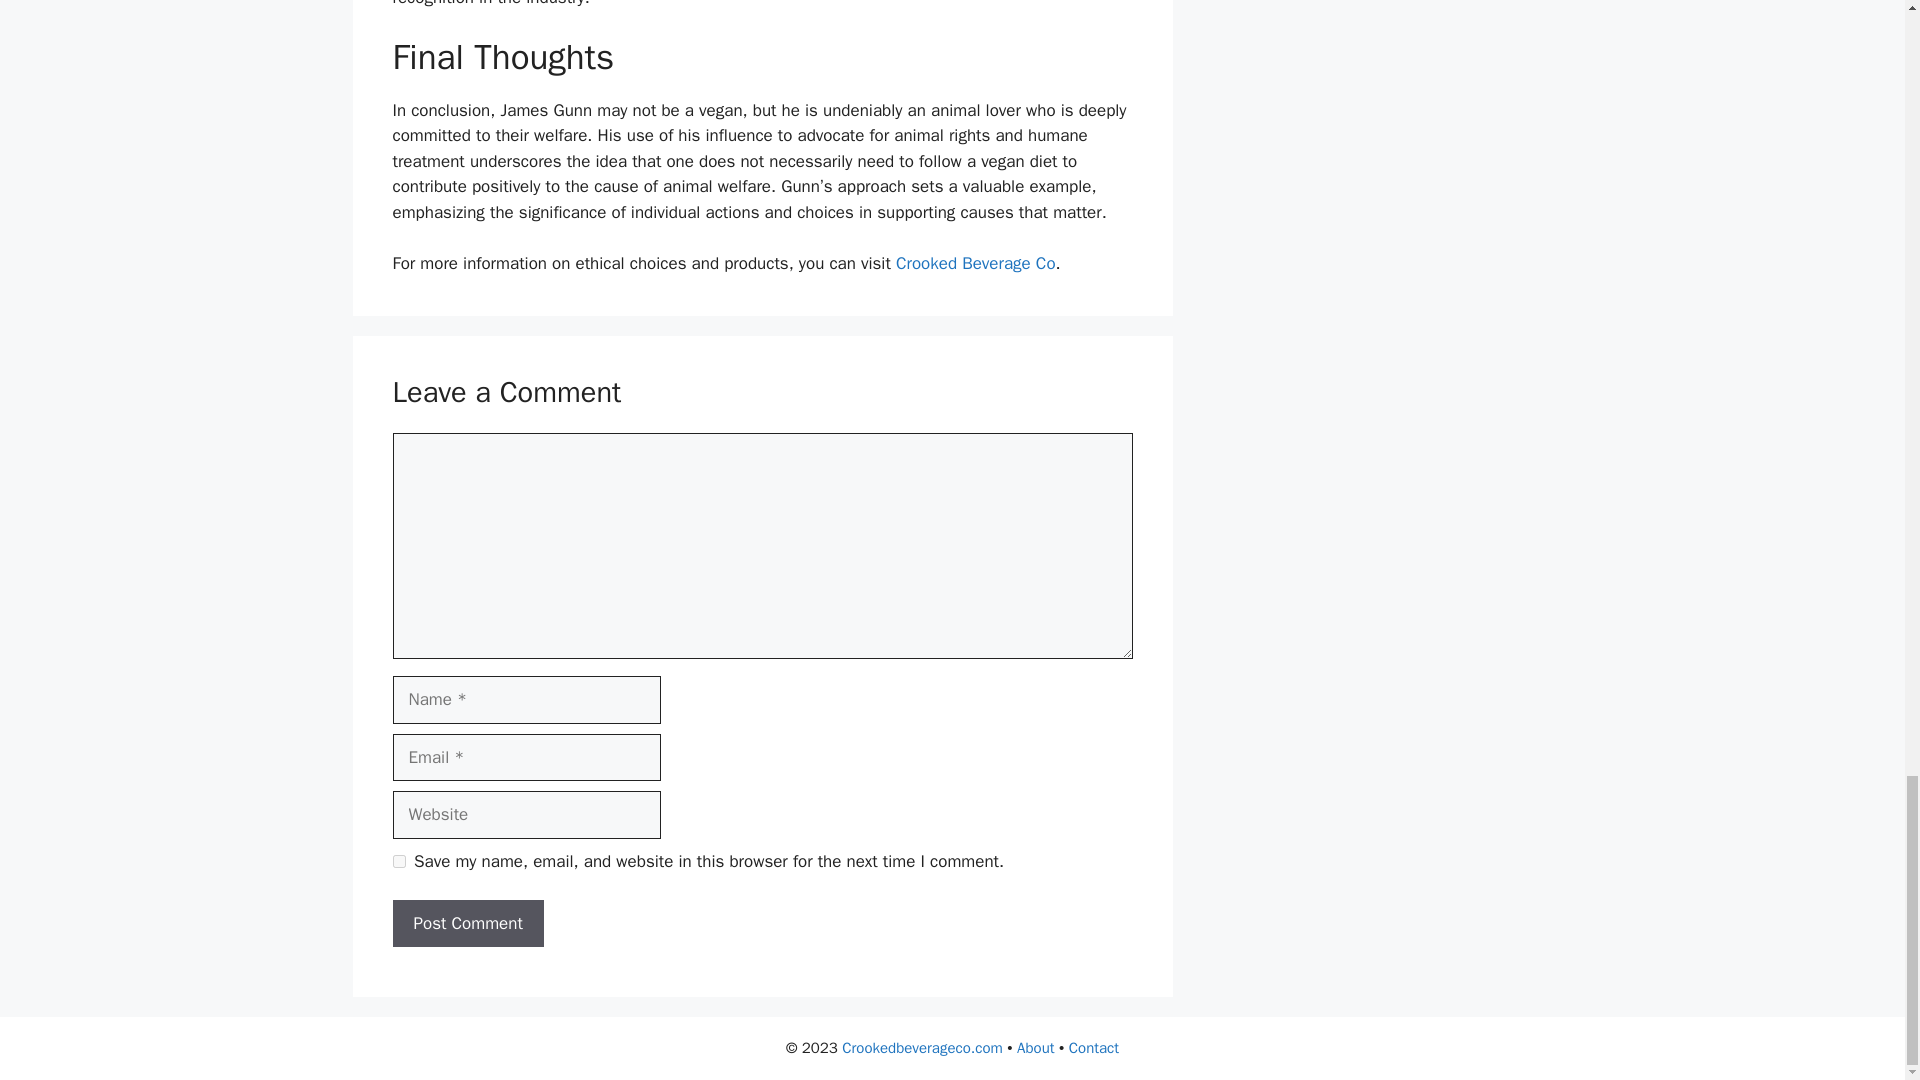 This screenshot has height=1080, width=1920. I want to click on About, so click(1036, 1048).